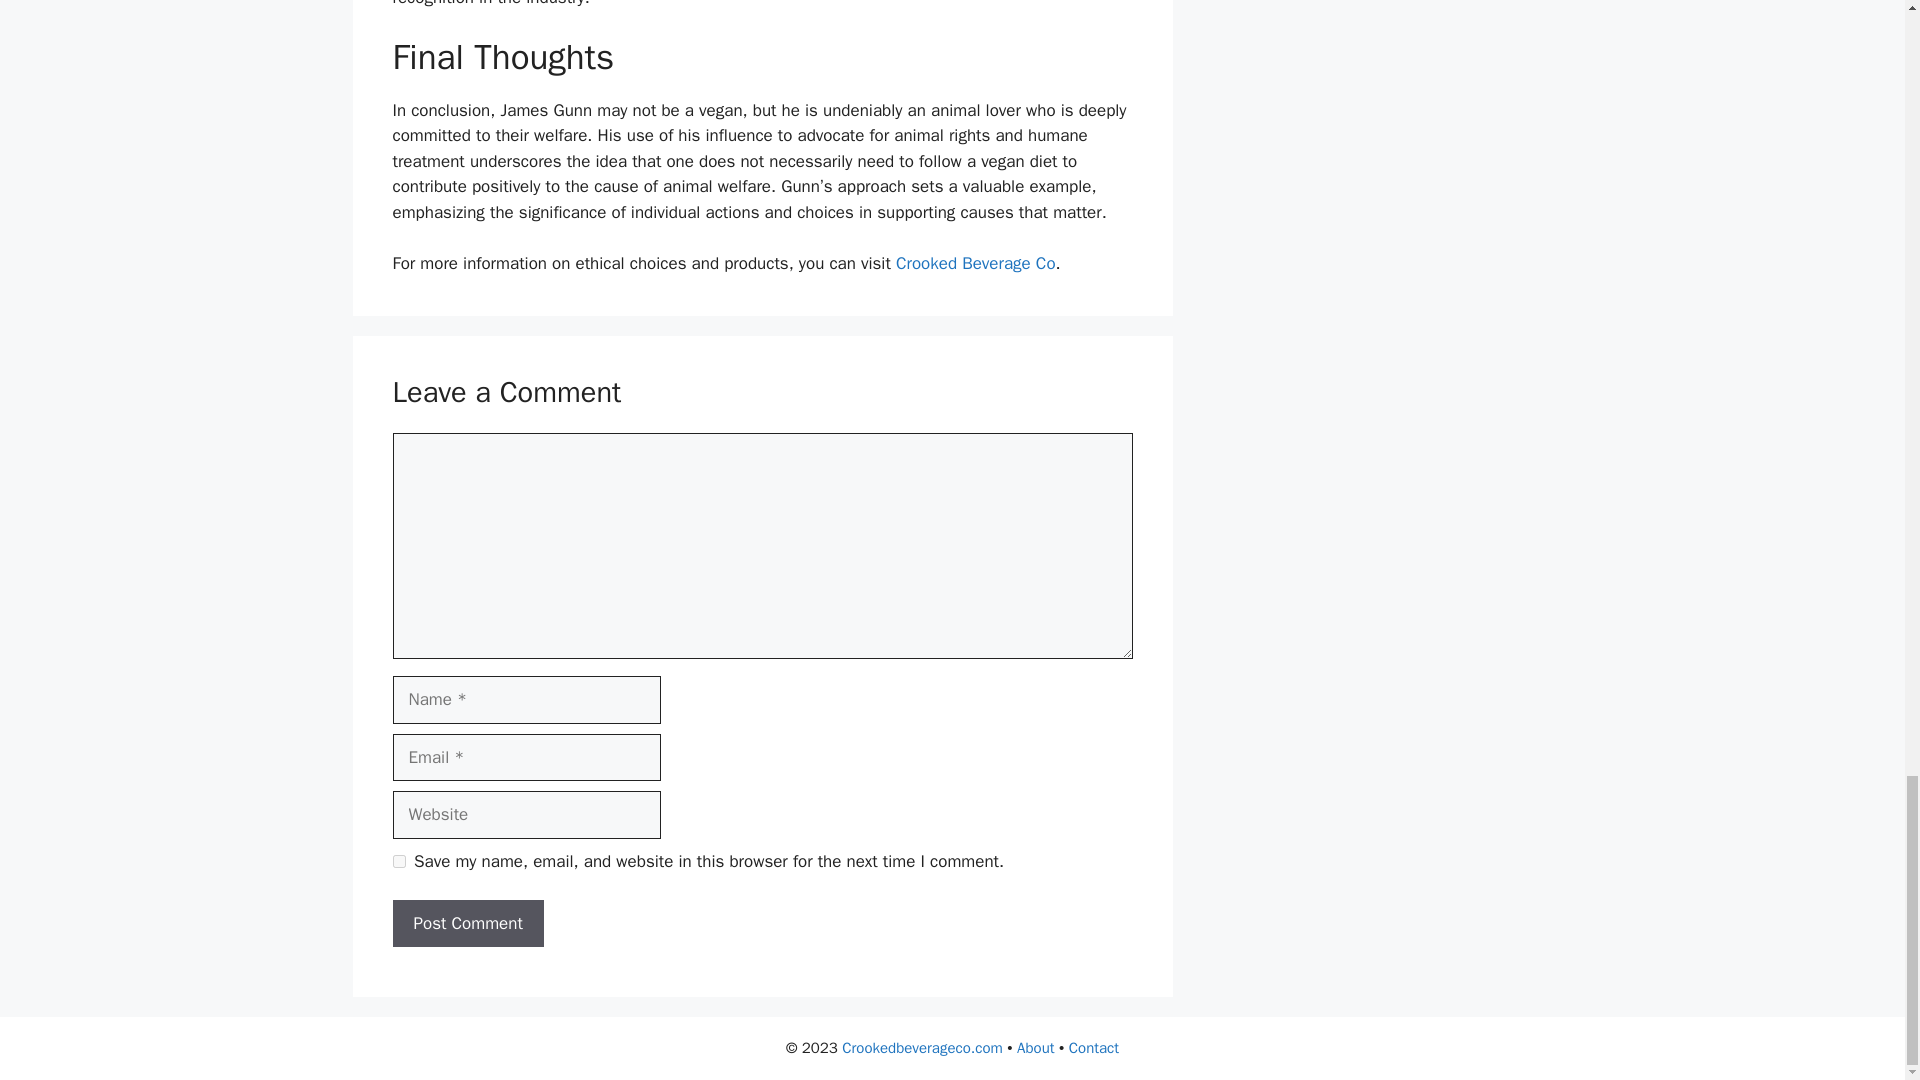 This screenshot has height=1080, width=1920. I want to click on About, so click(1036, 1048).